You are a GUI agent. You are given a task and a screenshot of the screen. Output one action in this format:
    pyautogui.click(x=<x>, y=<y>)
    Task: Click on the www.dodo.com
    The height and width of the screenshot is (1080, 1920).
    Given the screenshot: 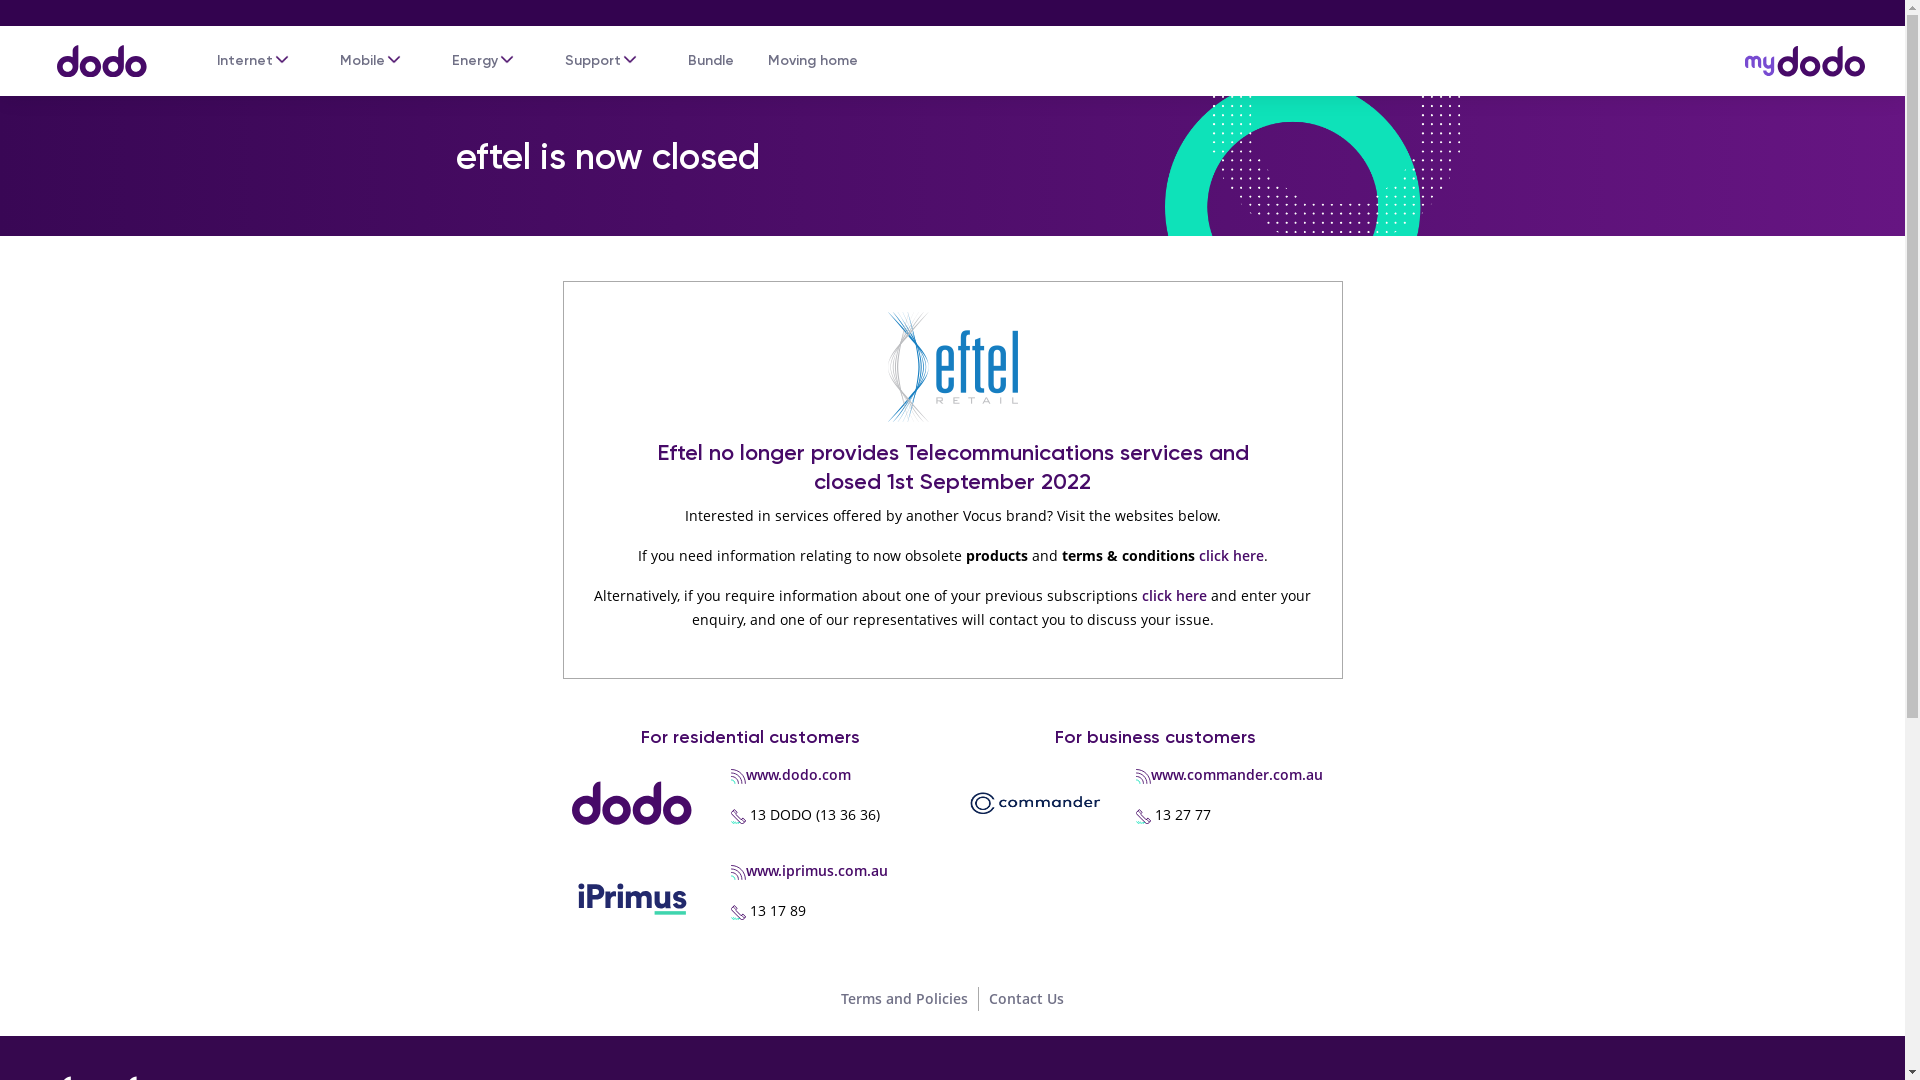 What is the action you would take?
    pyautogui.click(x=798, y=774)
    